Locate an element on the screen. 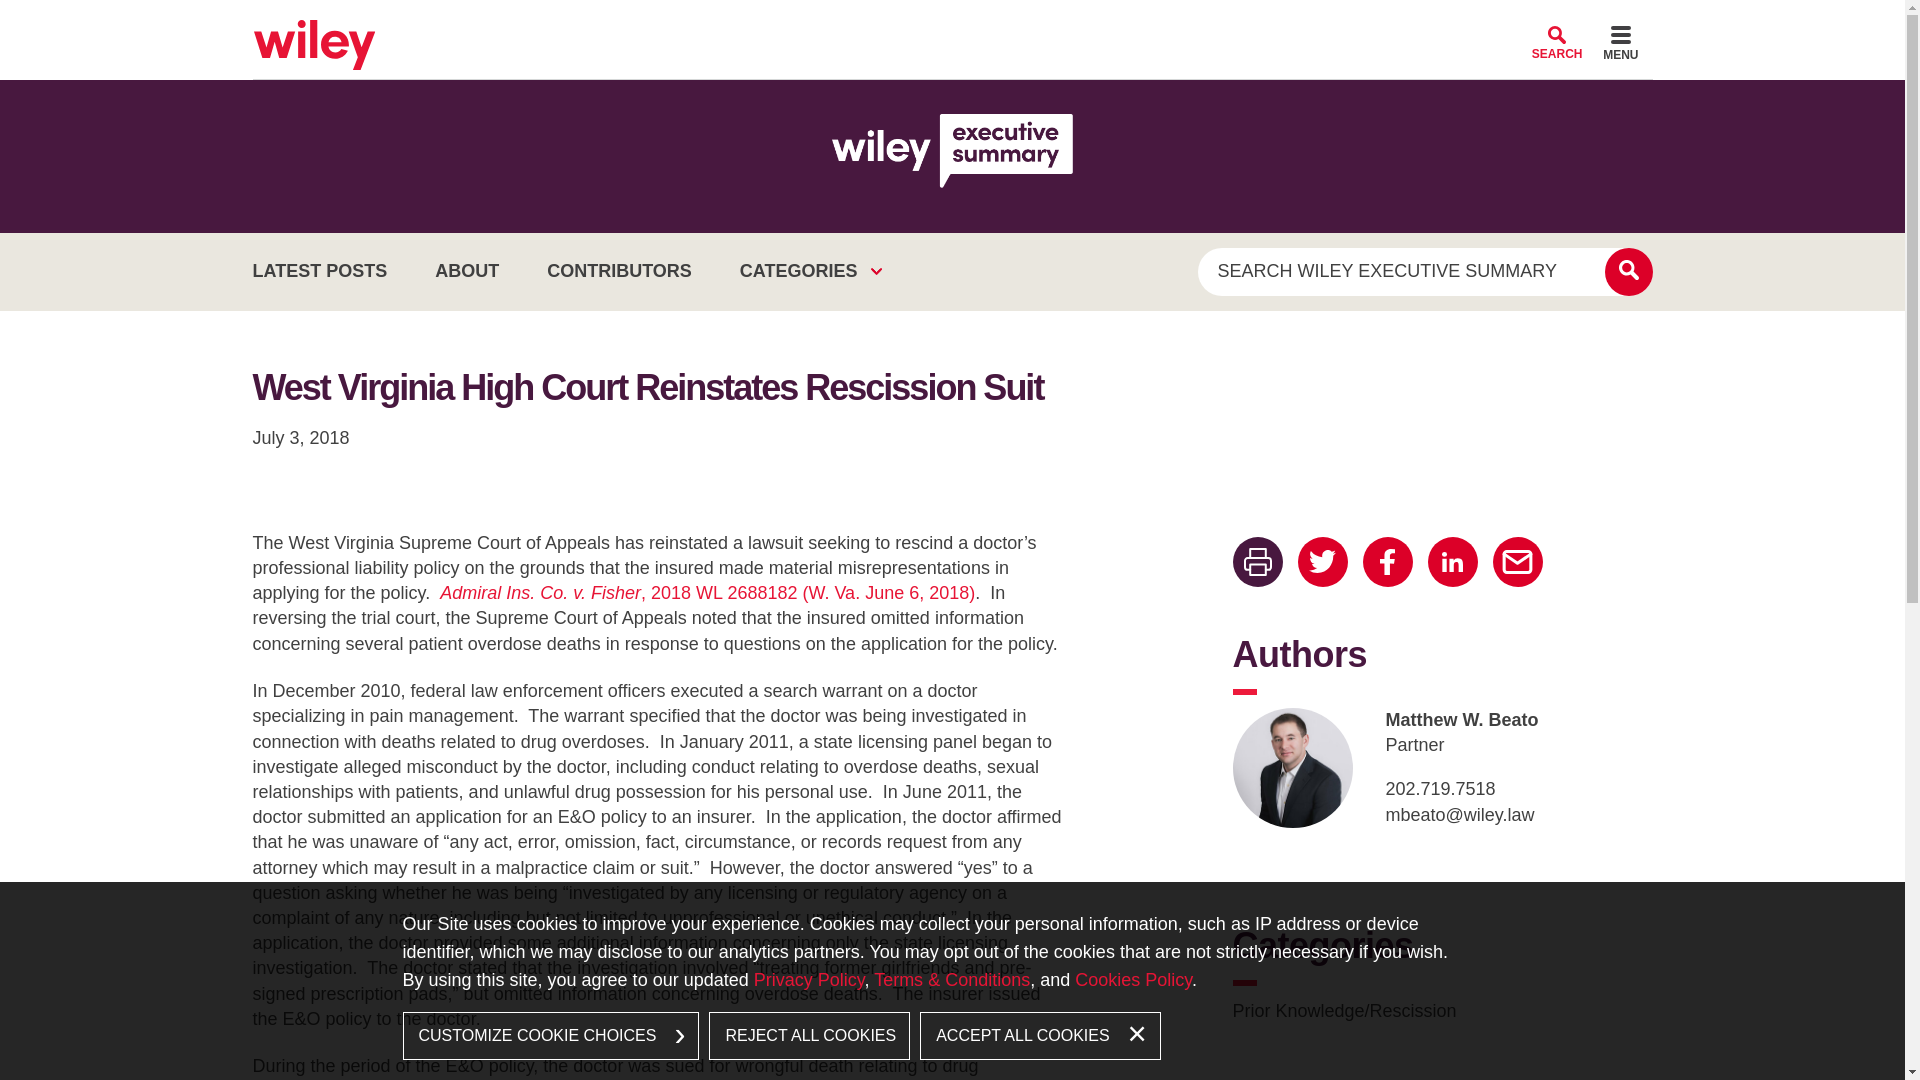 This screenshot has height=1080, width=1920. Print is located at coordinates (1257, 562).